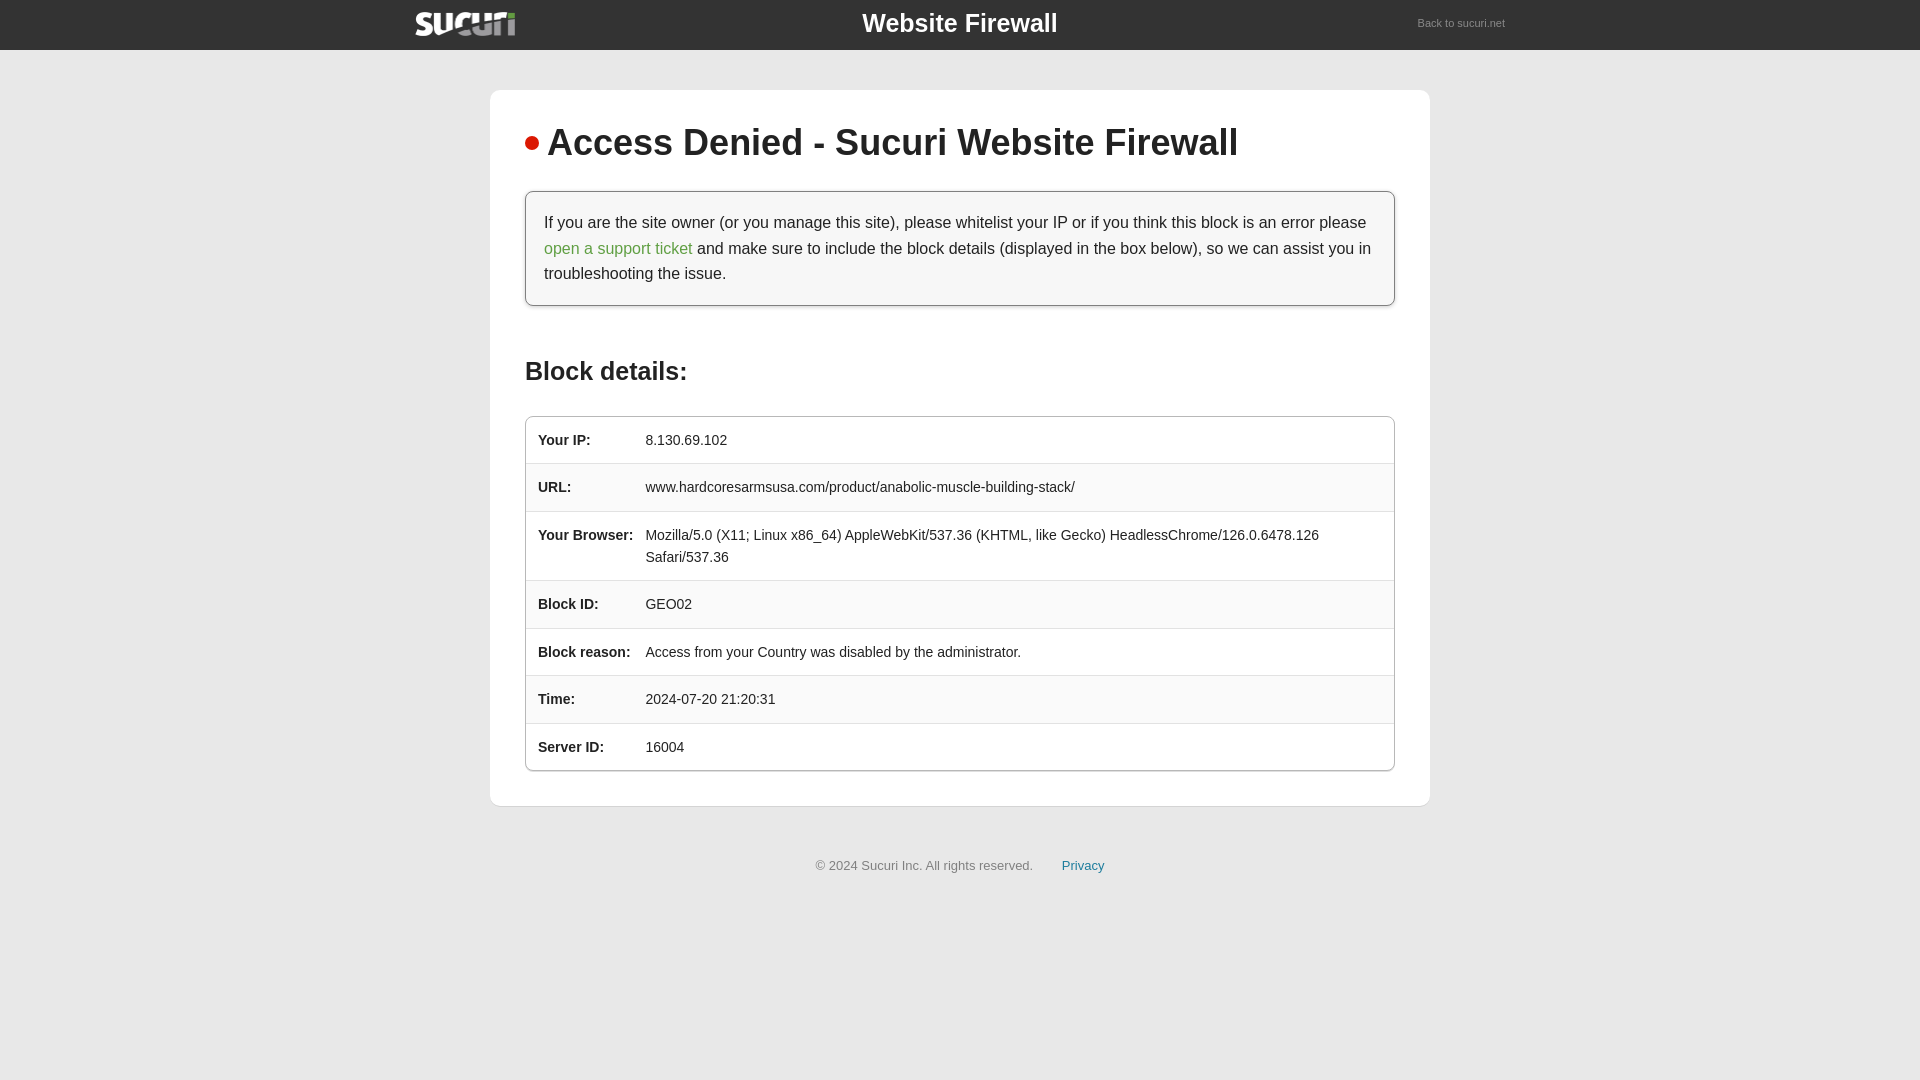 The height and width of the screenshot is (1080, 1920). I want to click on Back to sucuri.net, so click(1462, 24).